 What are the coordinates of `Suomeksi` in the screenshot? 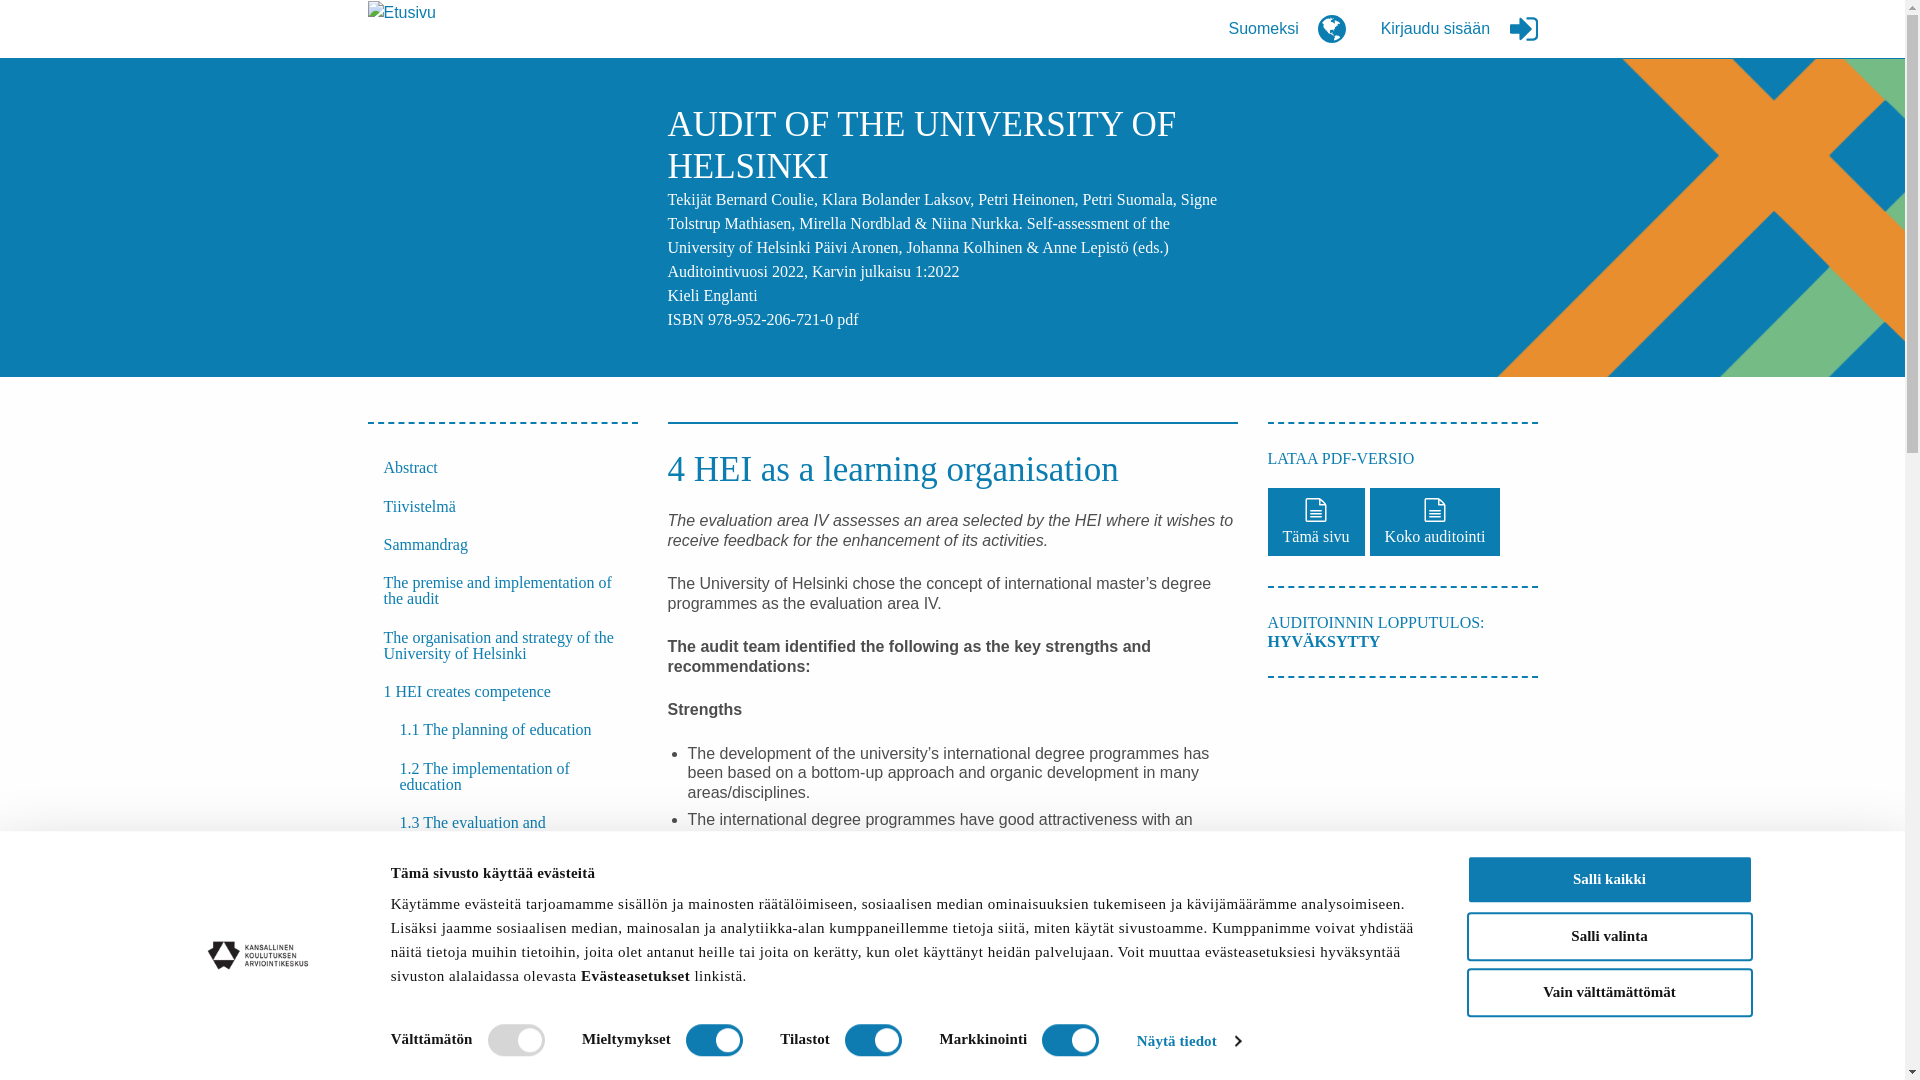 It's located at (1286, 29).